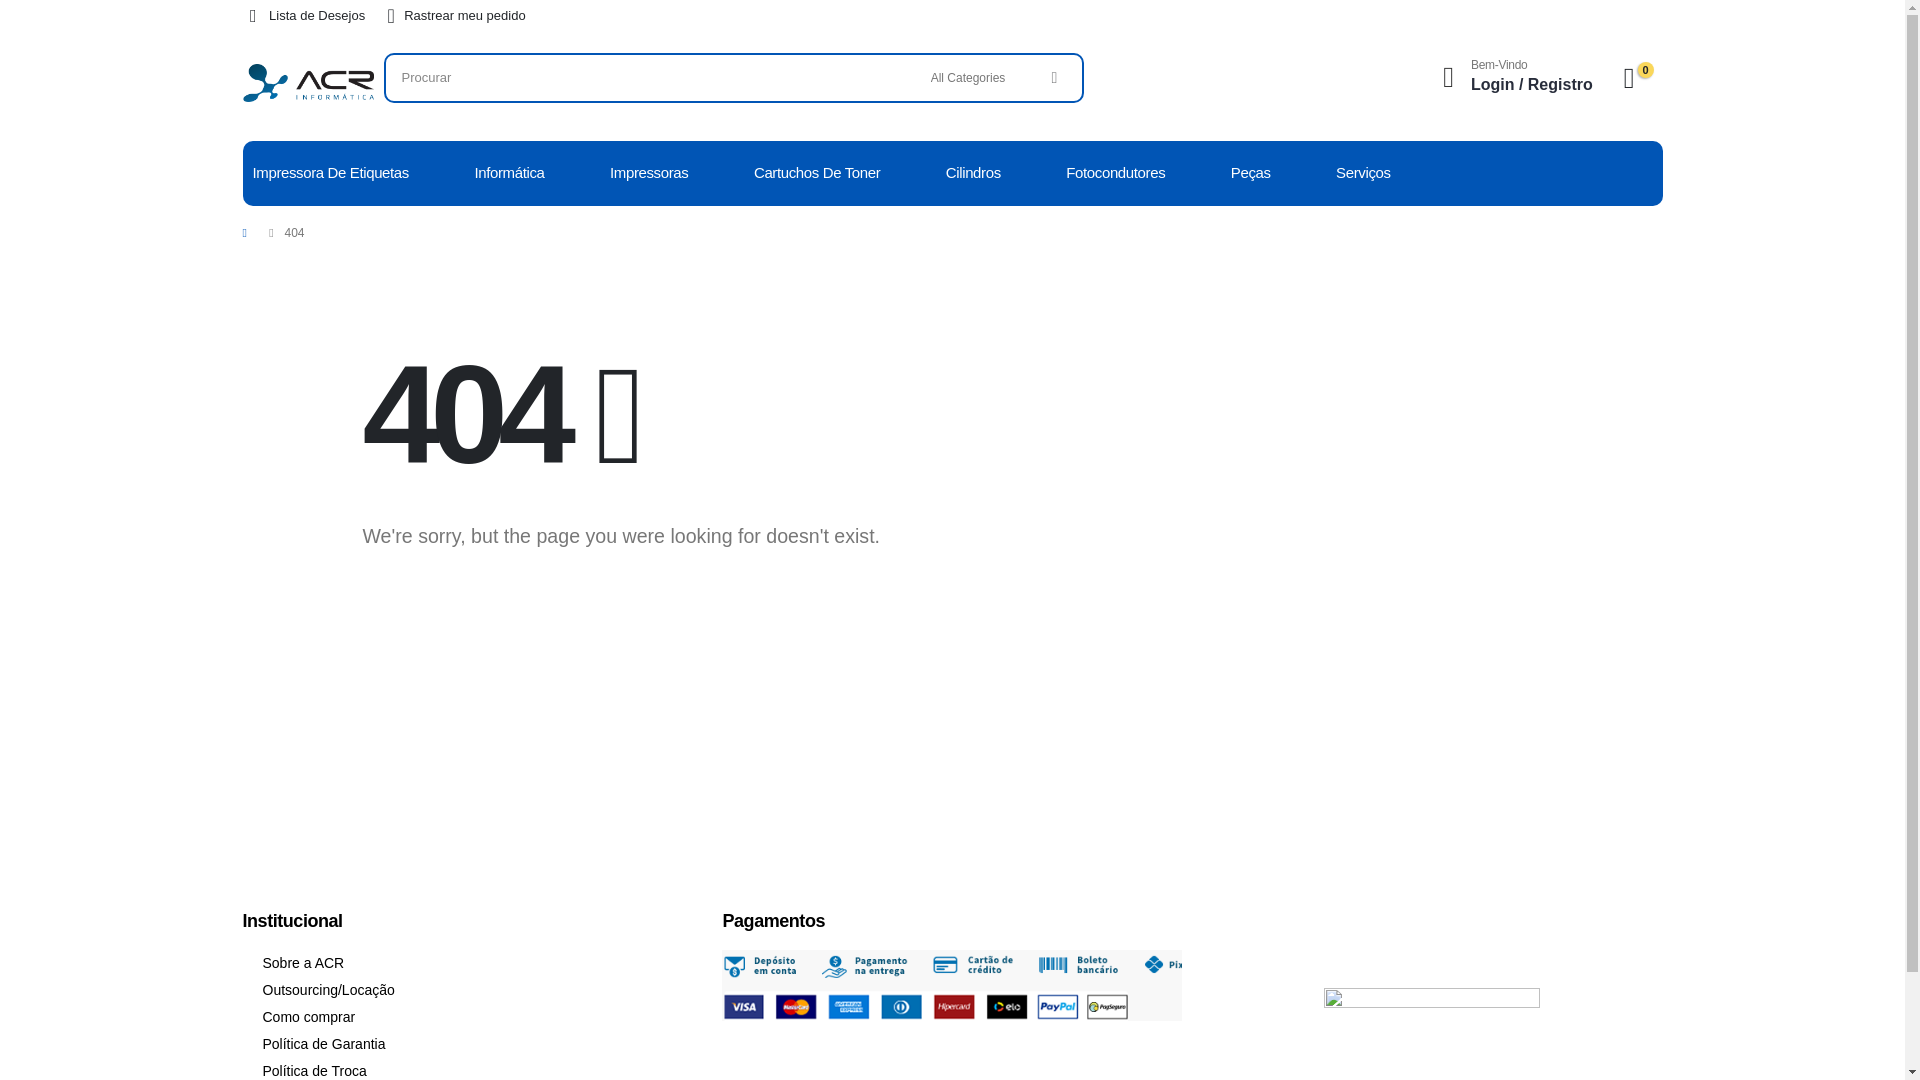  What do you see at coordinates (648, 174) in the screenshot?
I see `Impressoras` at bounding box center [648, 174].